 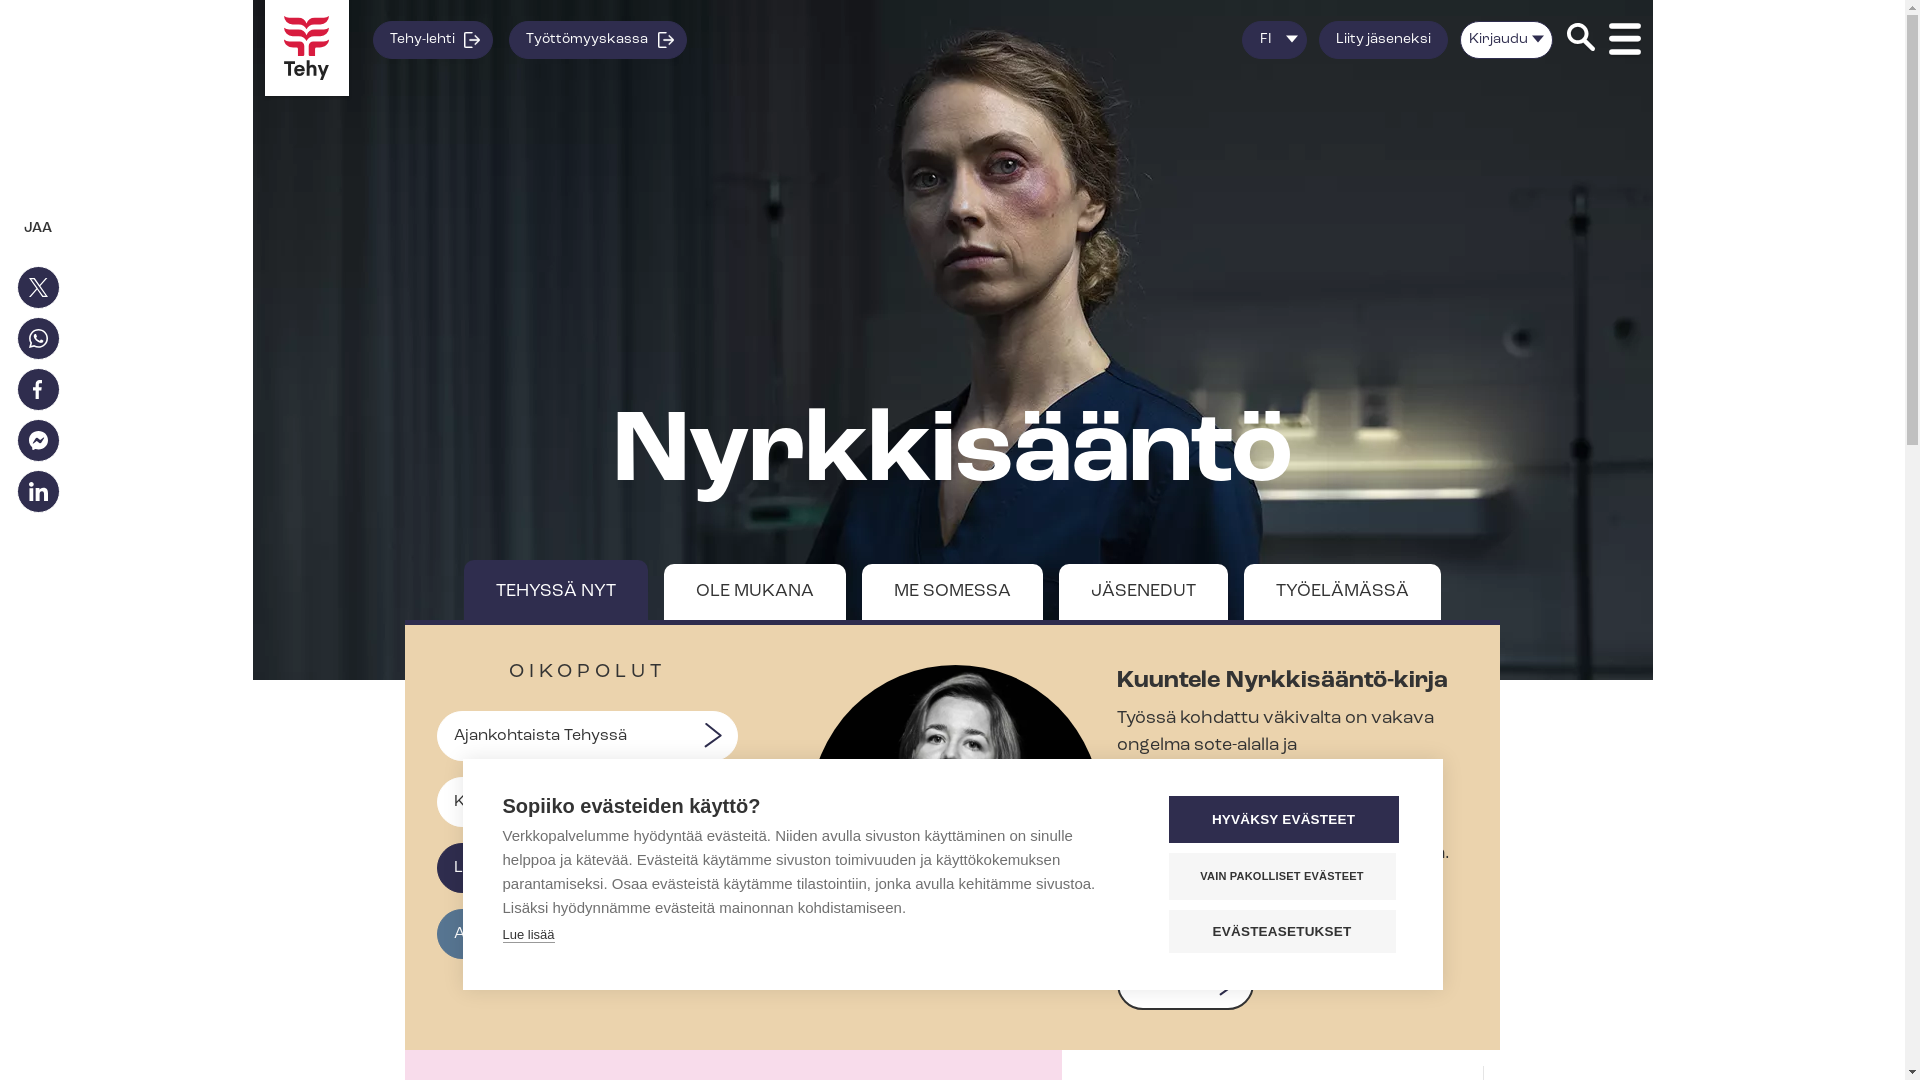 I want to click on Avaa valikko, so click(x=1624, y=40).